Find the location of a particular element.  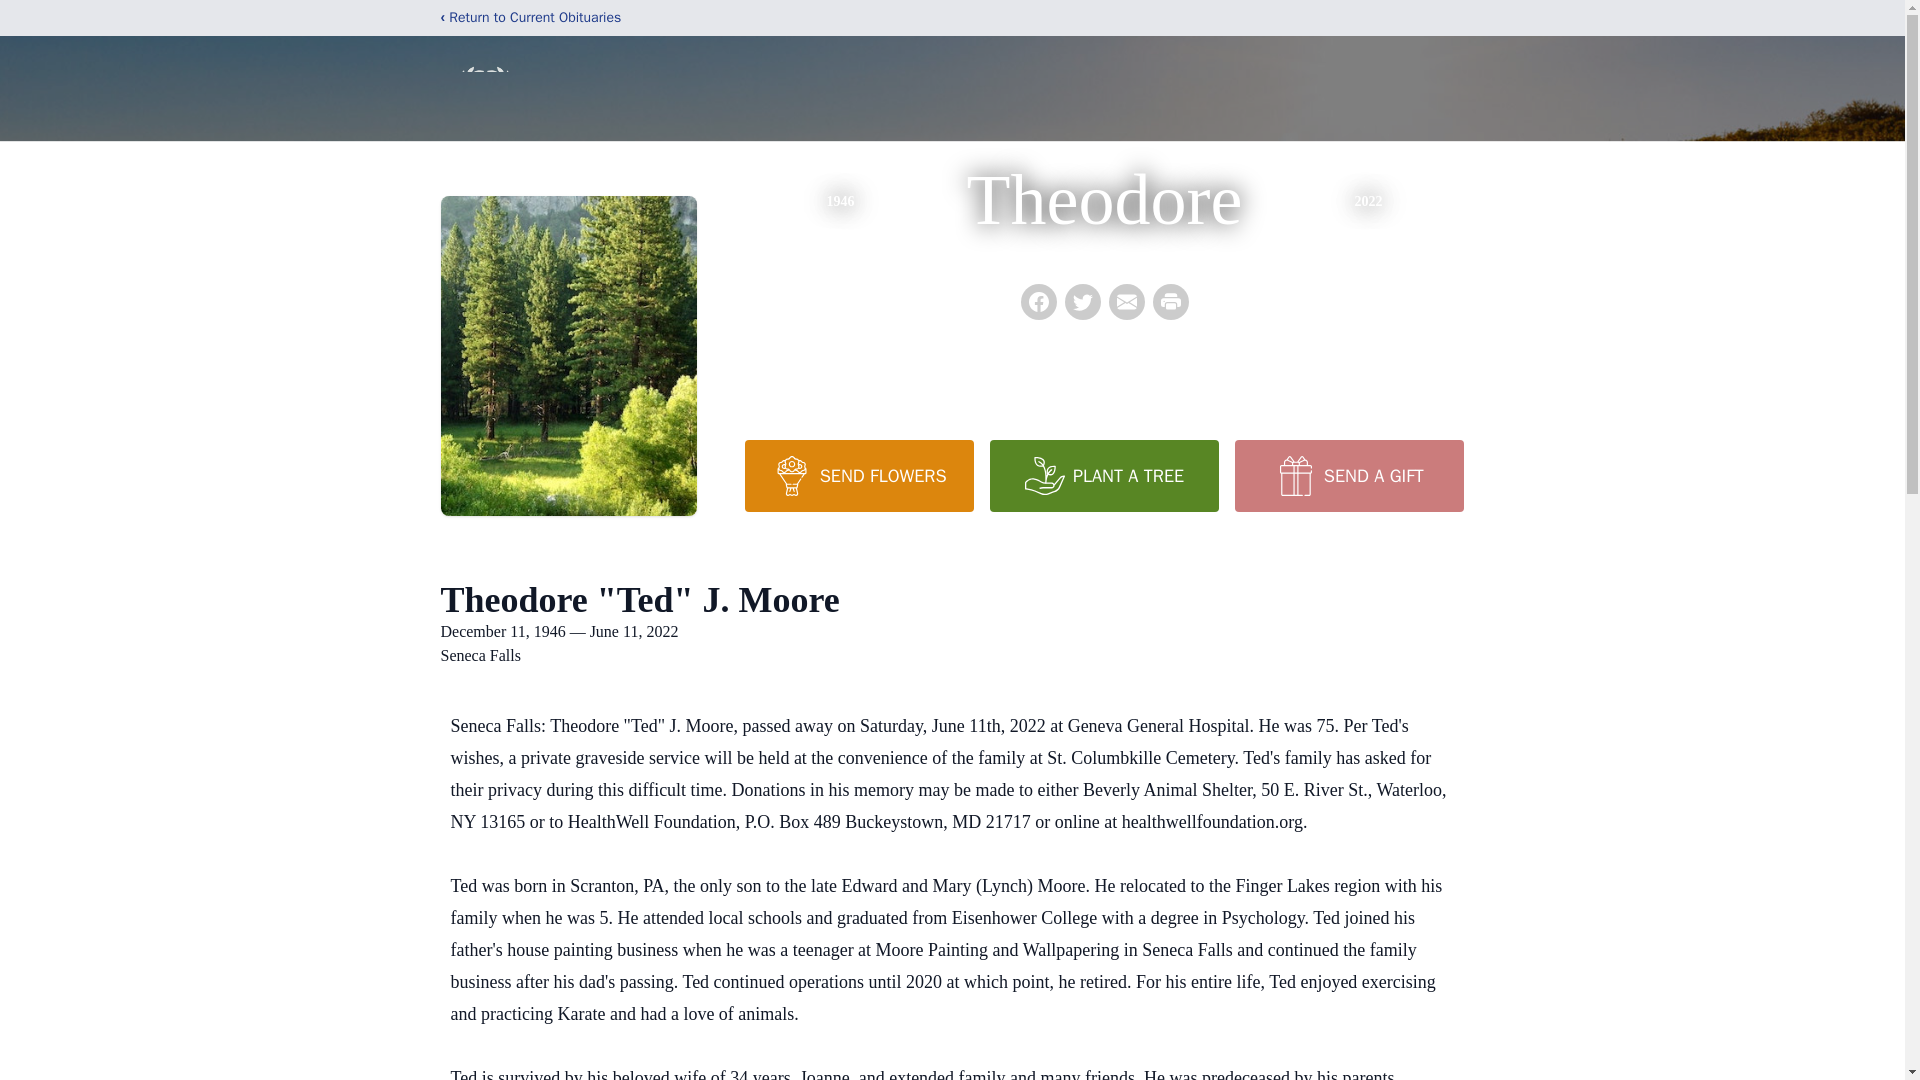

SEND FLOWERS is located at coordinates (858, 475).